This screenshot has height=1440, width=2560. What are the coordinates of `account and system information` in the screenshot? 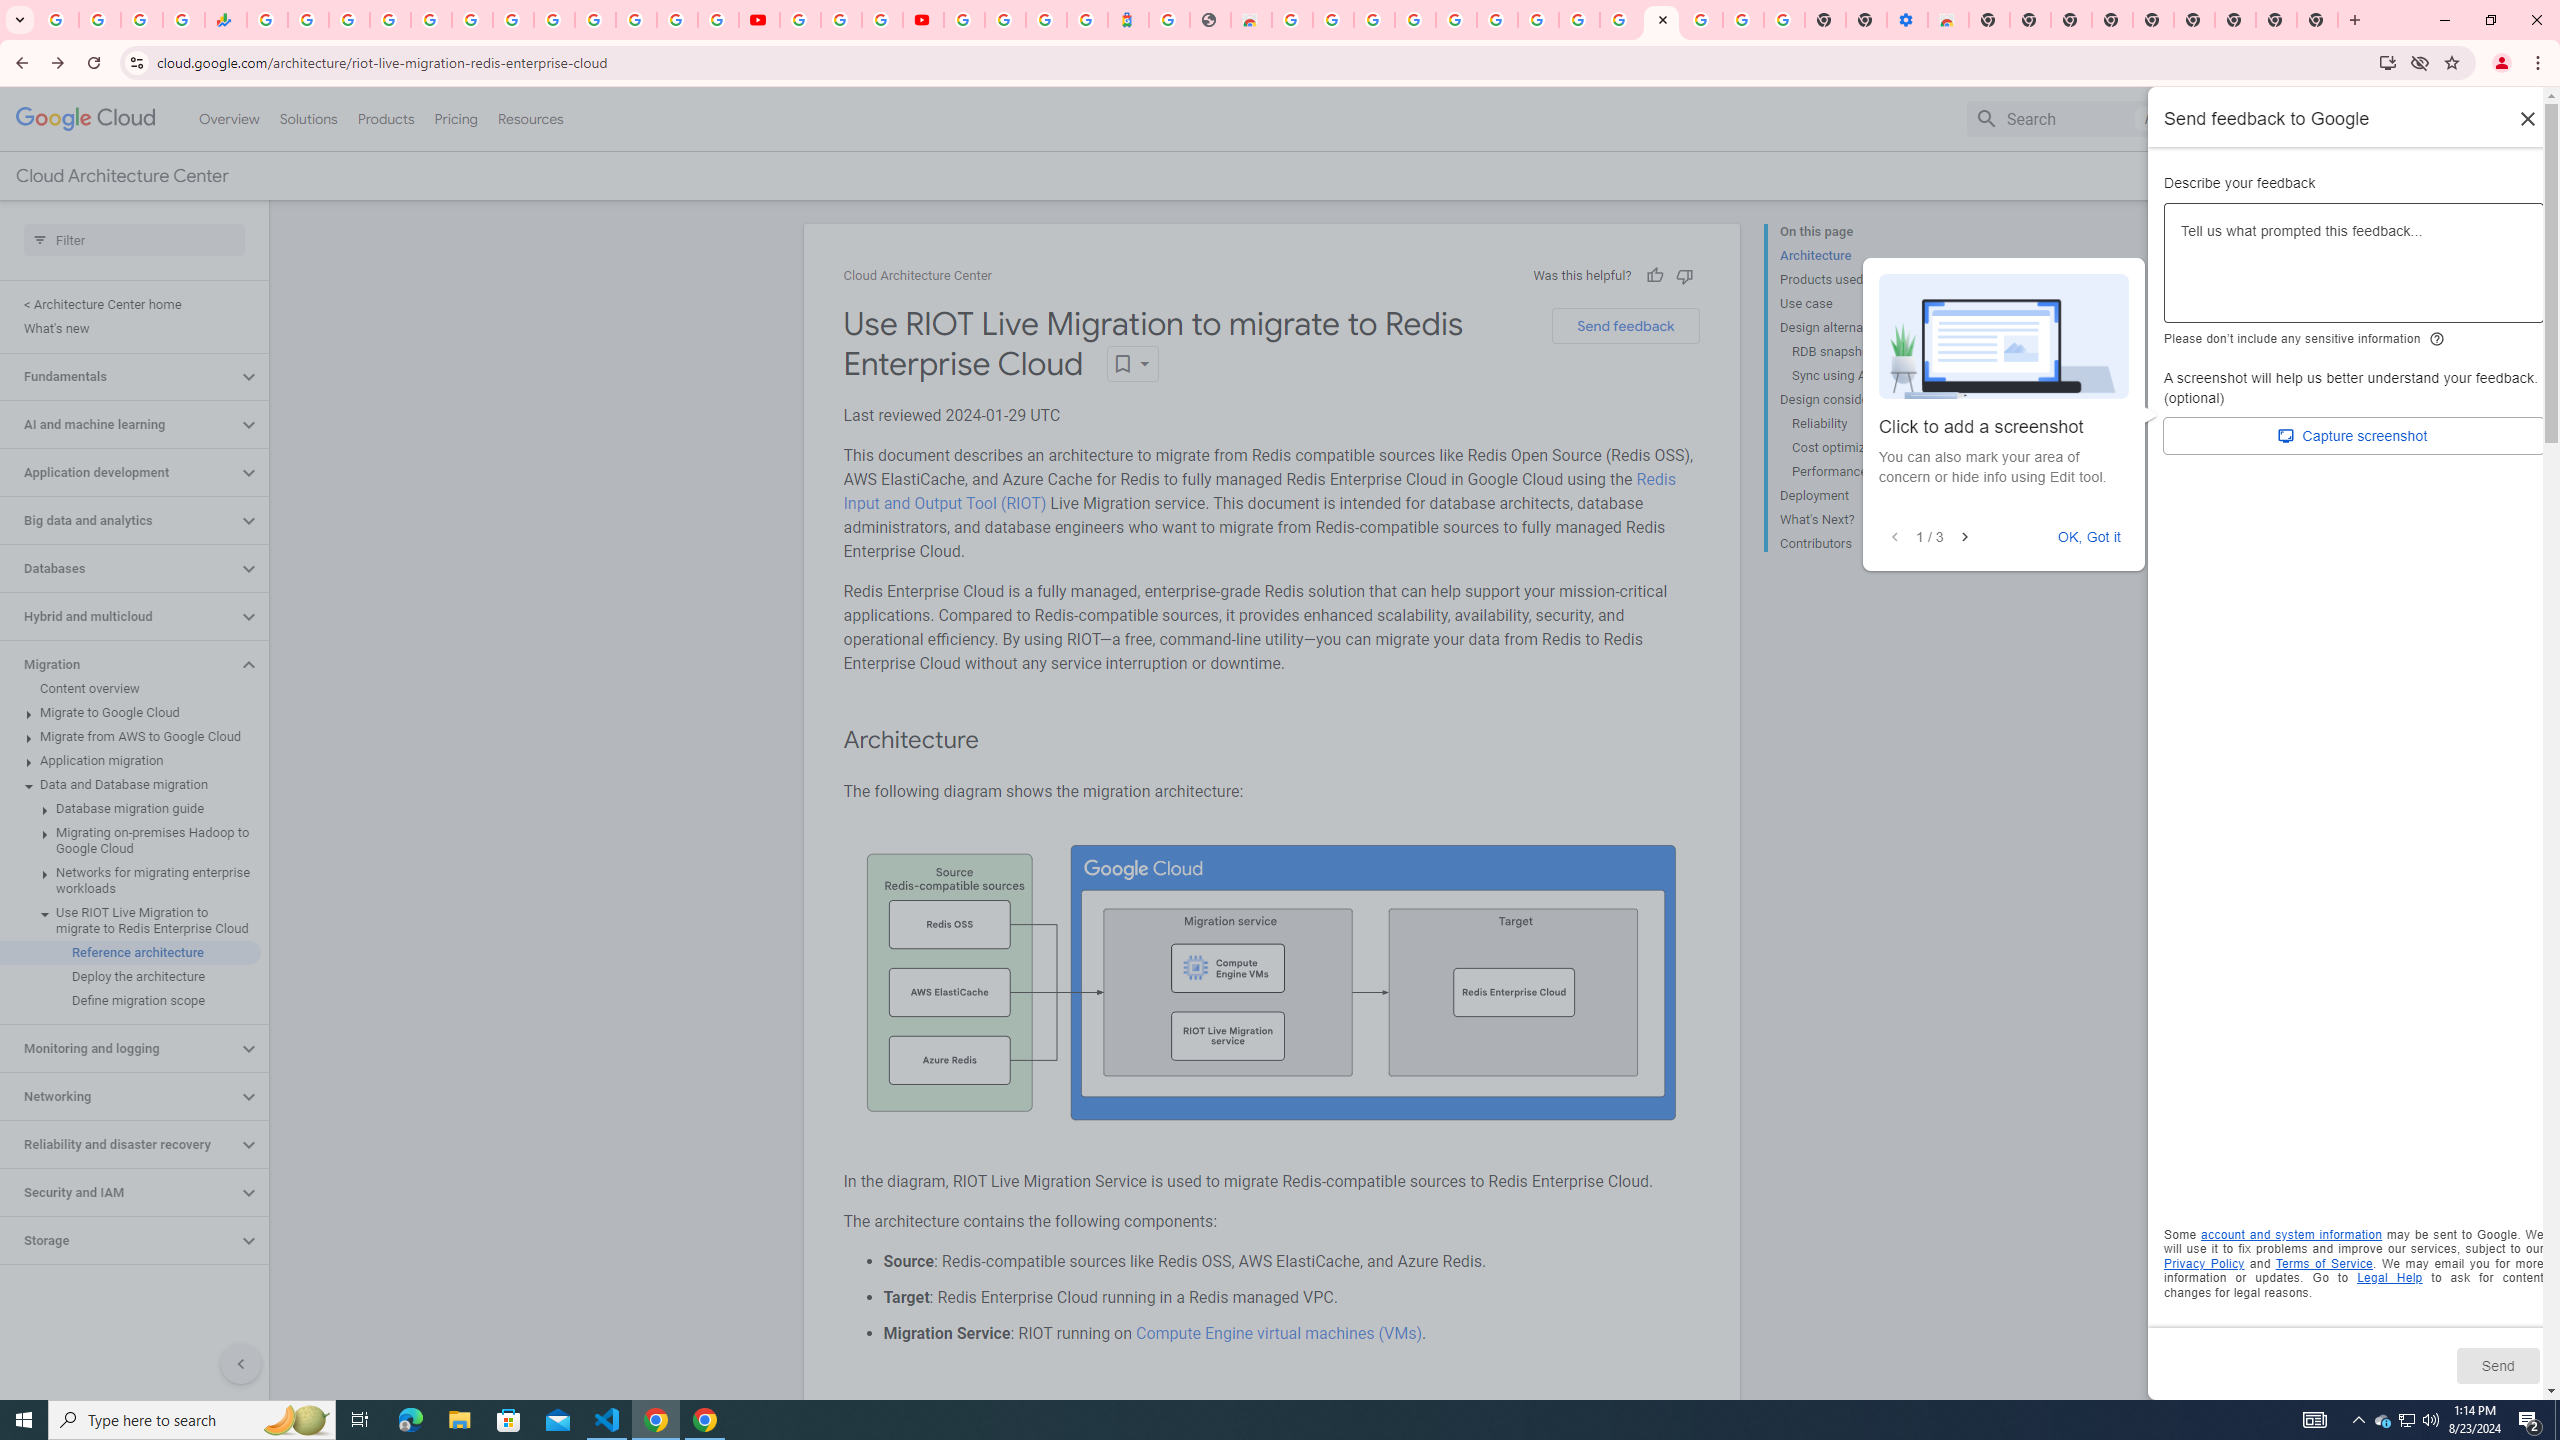 It's located at (2292, 1235).